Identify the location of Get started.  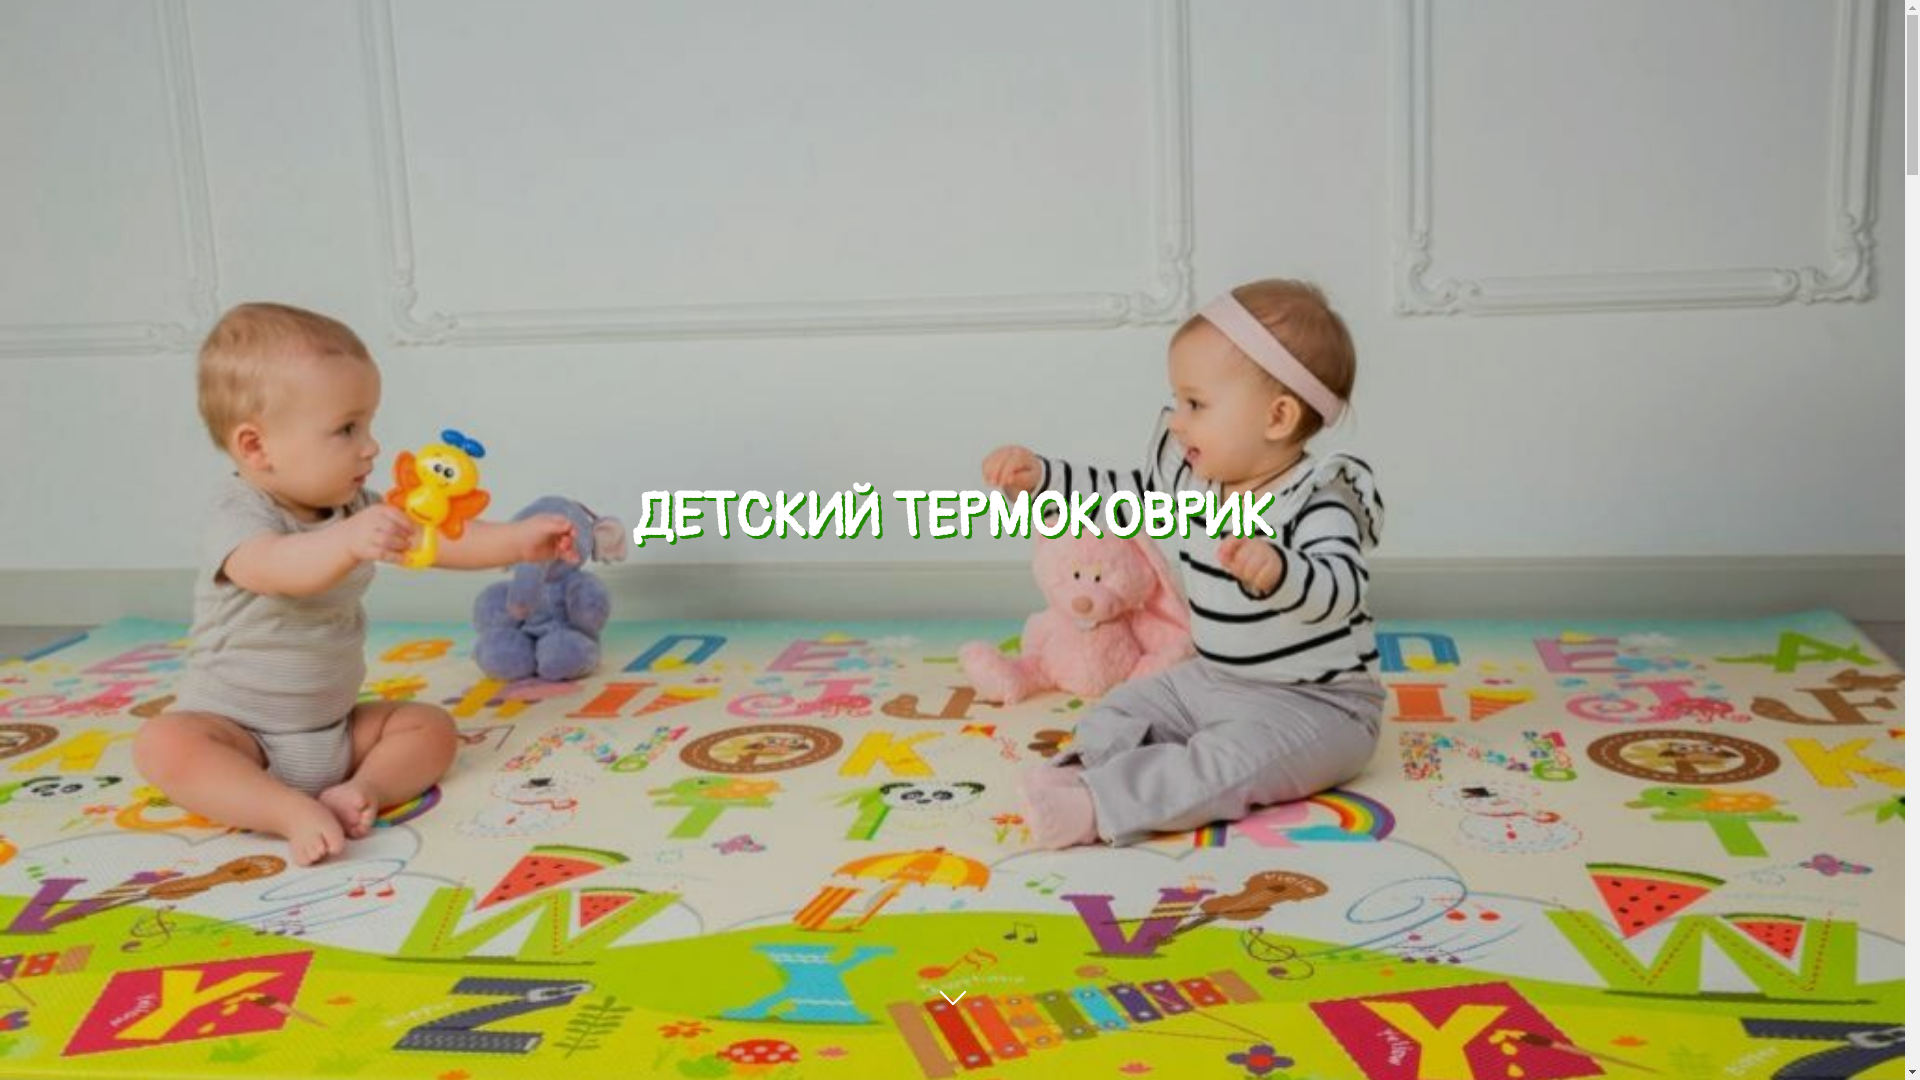
(952, 1029).